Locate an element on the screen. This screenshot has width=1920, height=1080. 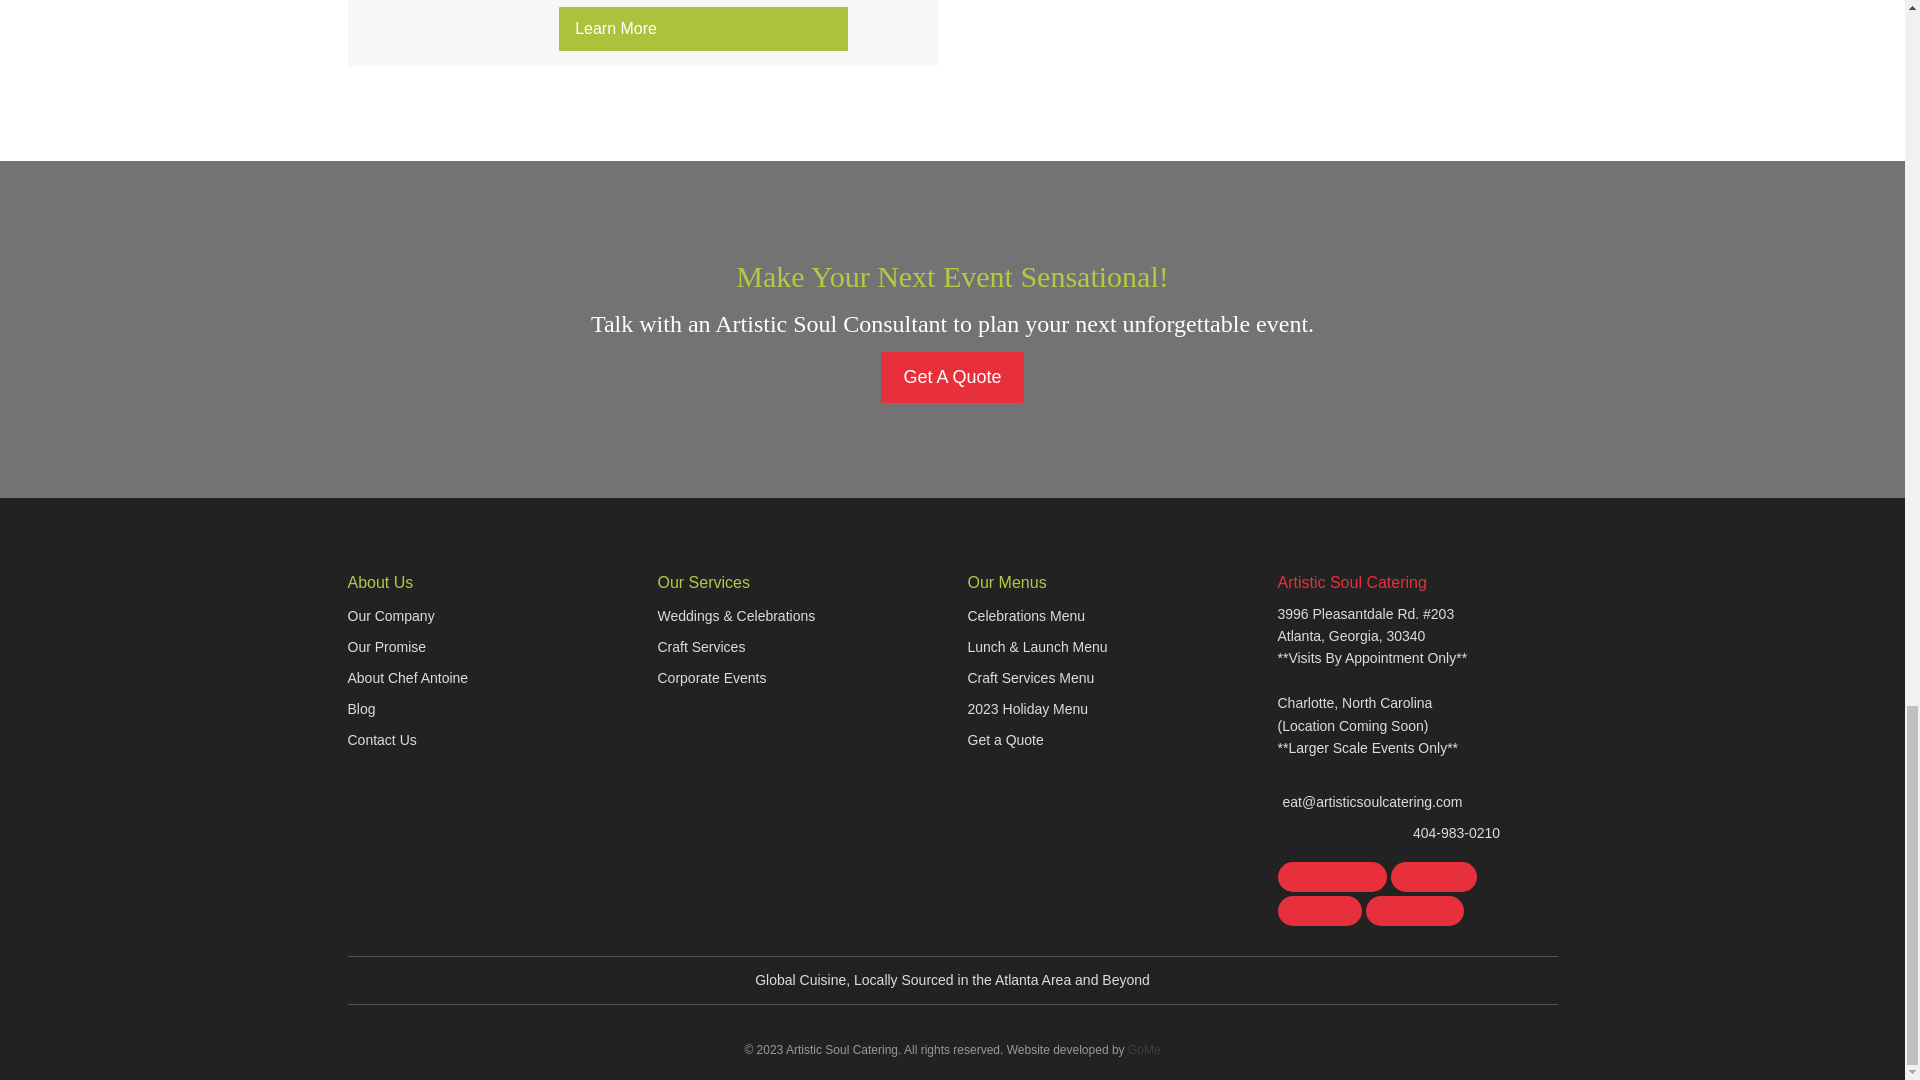
About Chef Antoine is located at coordinates (408, 678).